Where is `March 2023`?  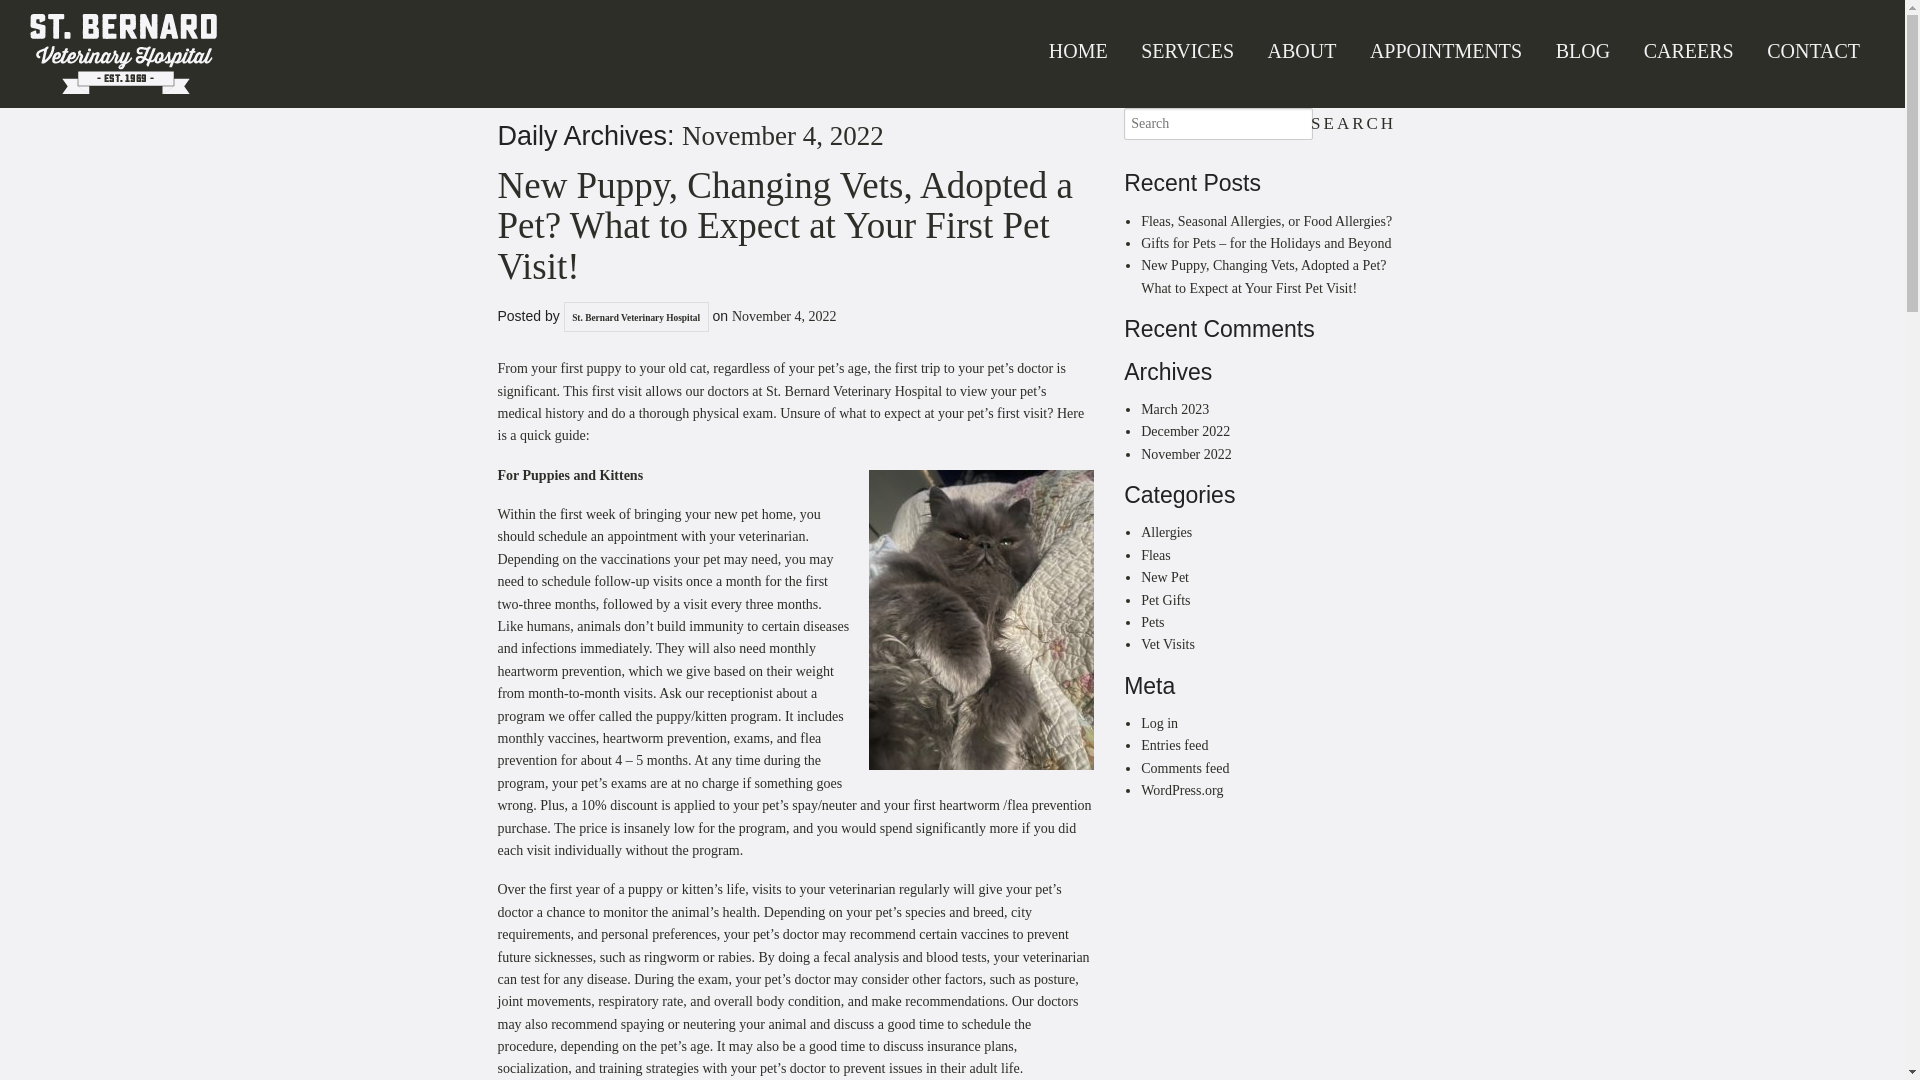
March 2023 is located at coordinates (1174, 408).